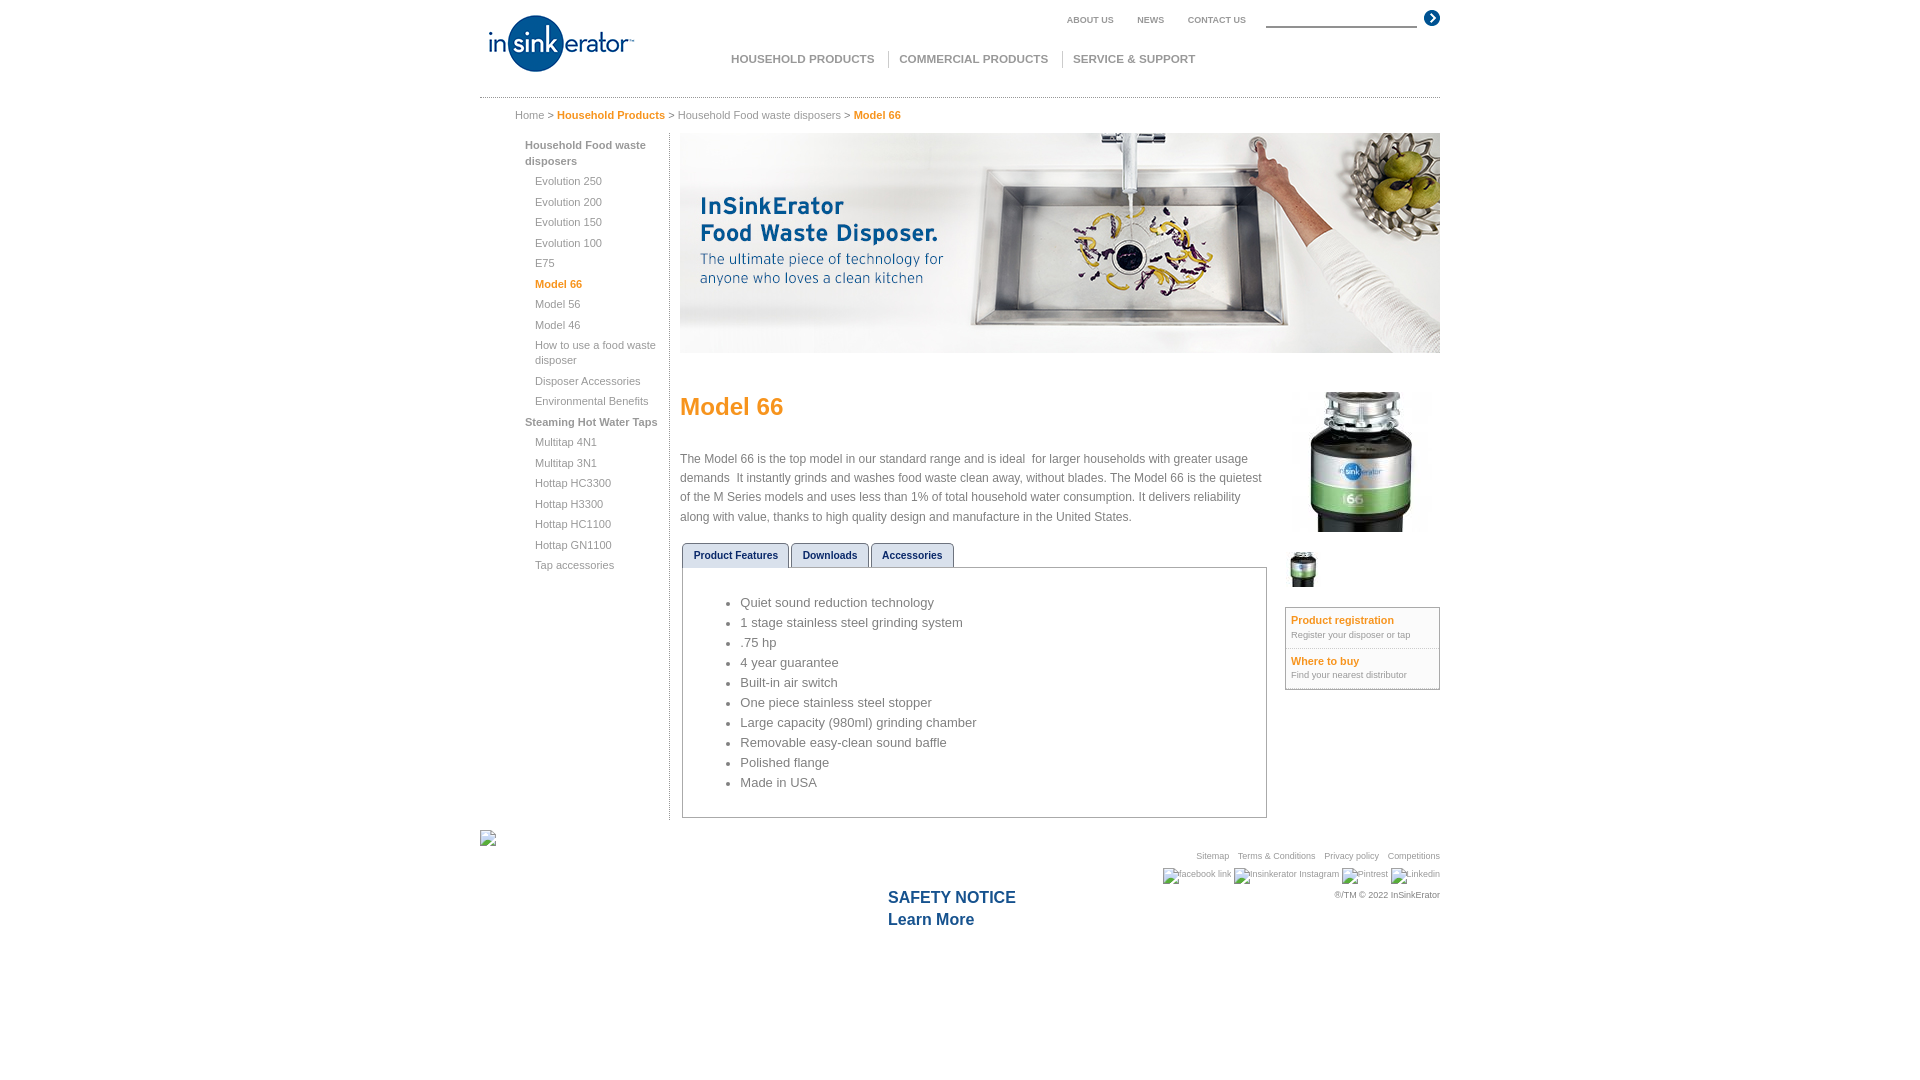 This screenshot has height=1080, width=1920. I want to click on Evolution 200, so click(568, 202).